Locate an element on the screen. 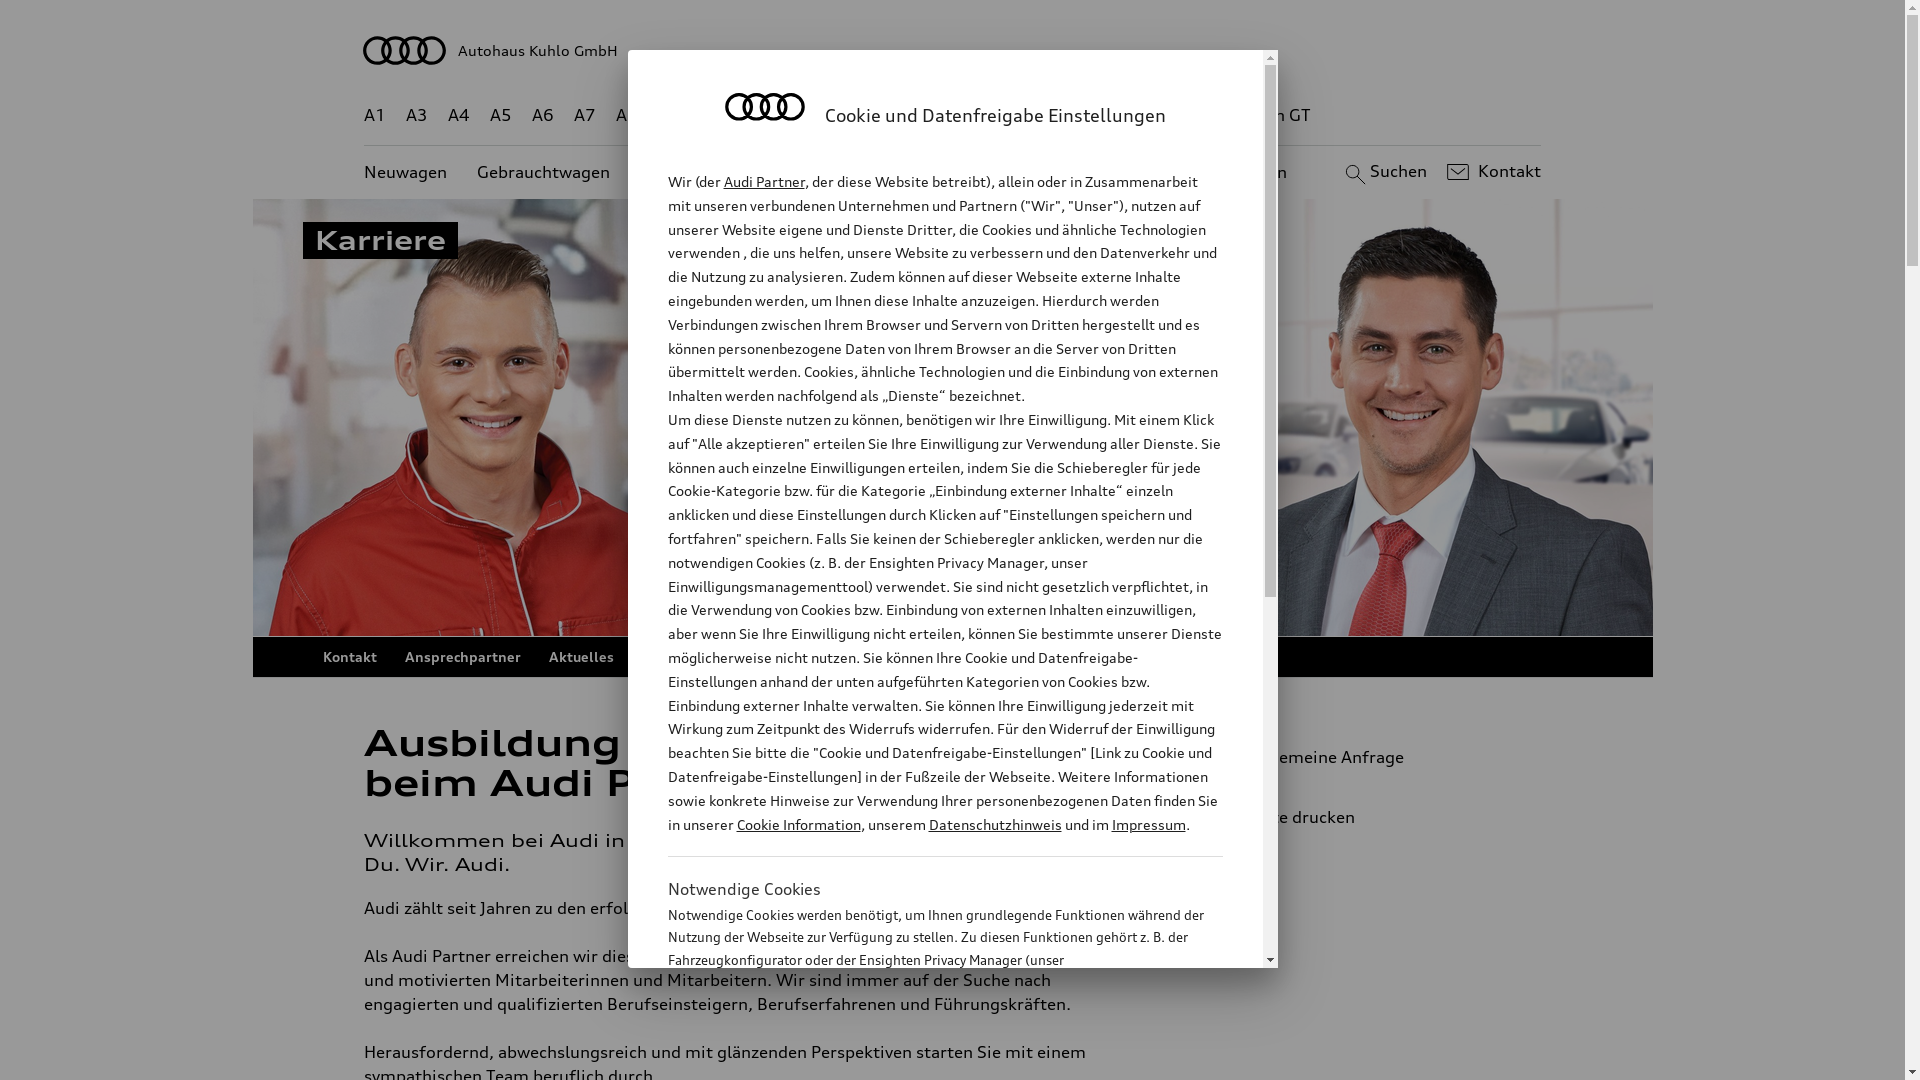 The height and width of the screenshot is (1080, 1920). Cookie Information is located at coordinates (924, 1059).